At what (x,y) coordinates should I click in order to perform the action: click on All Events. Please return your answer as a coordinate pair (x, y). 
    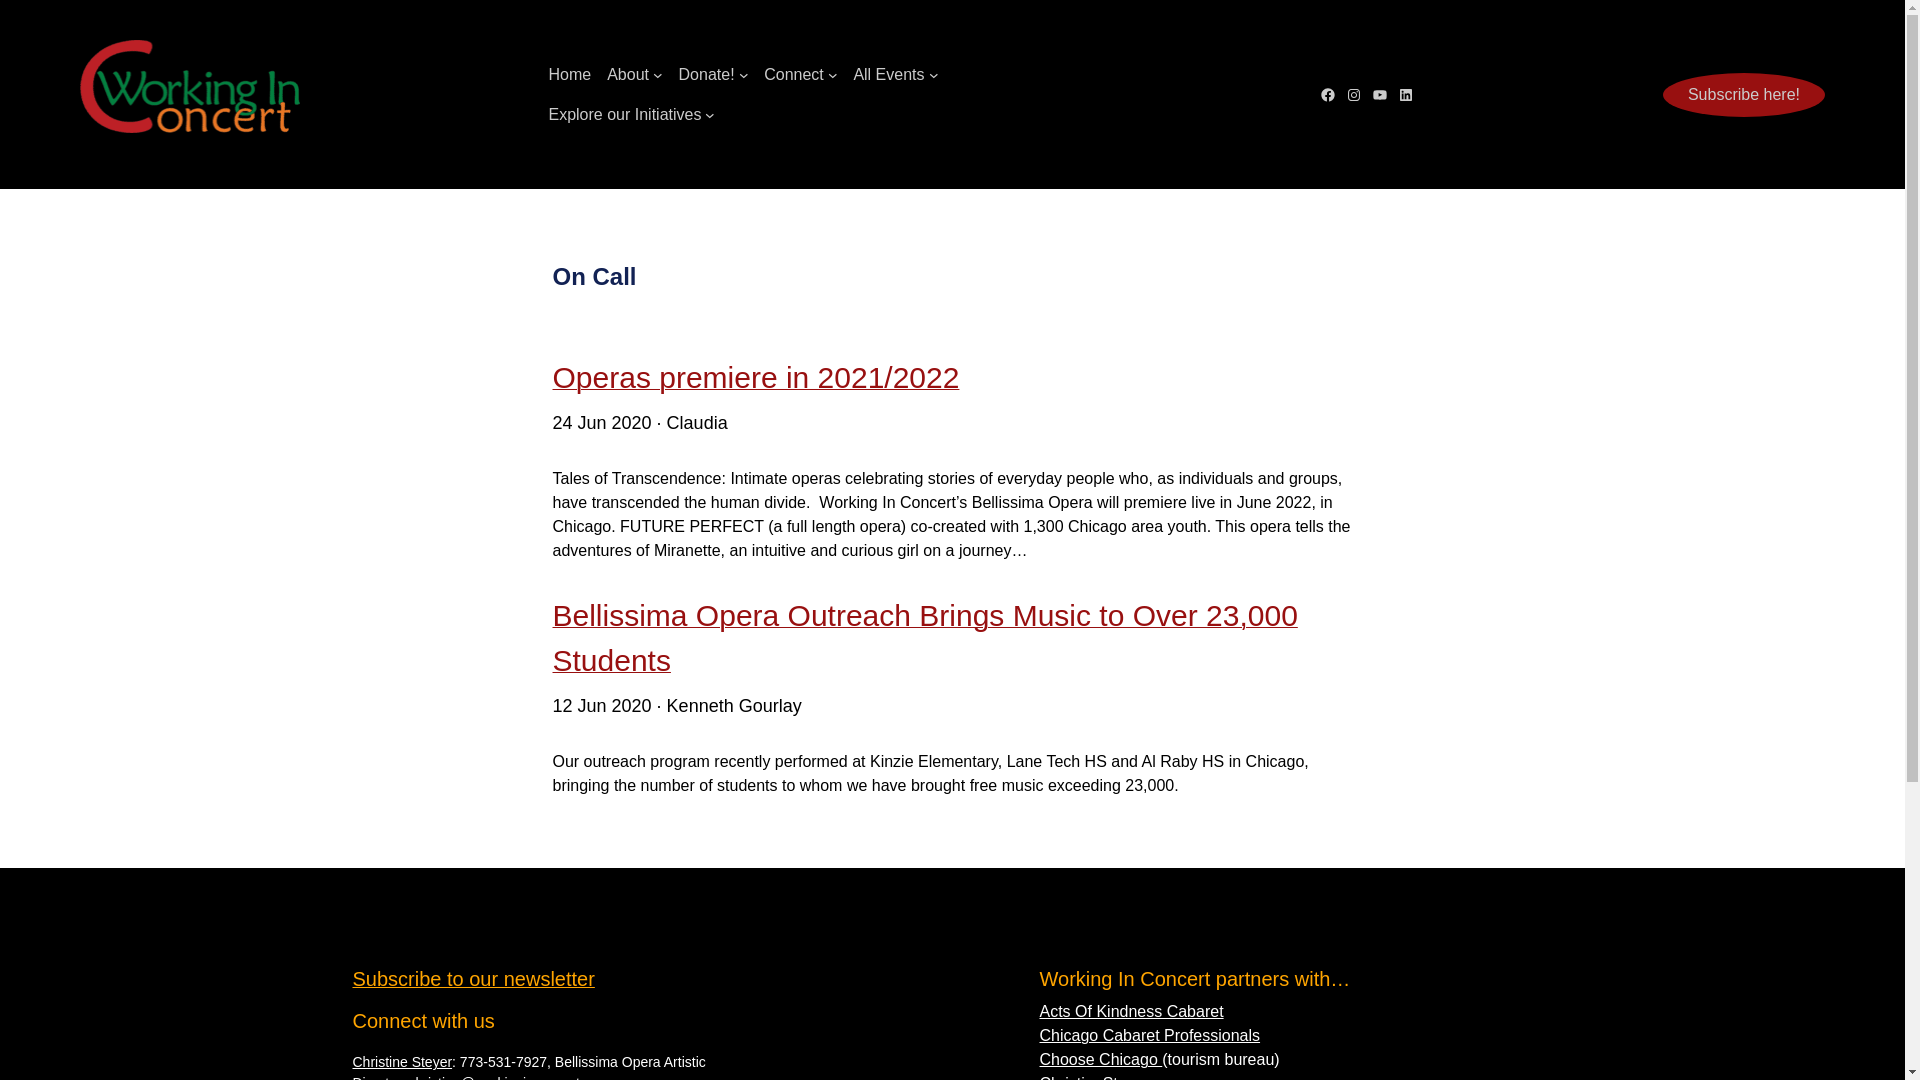
    Looking at the image, I should click on (888, 74).